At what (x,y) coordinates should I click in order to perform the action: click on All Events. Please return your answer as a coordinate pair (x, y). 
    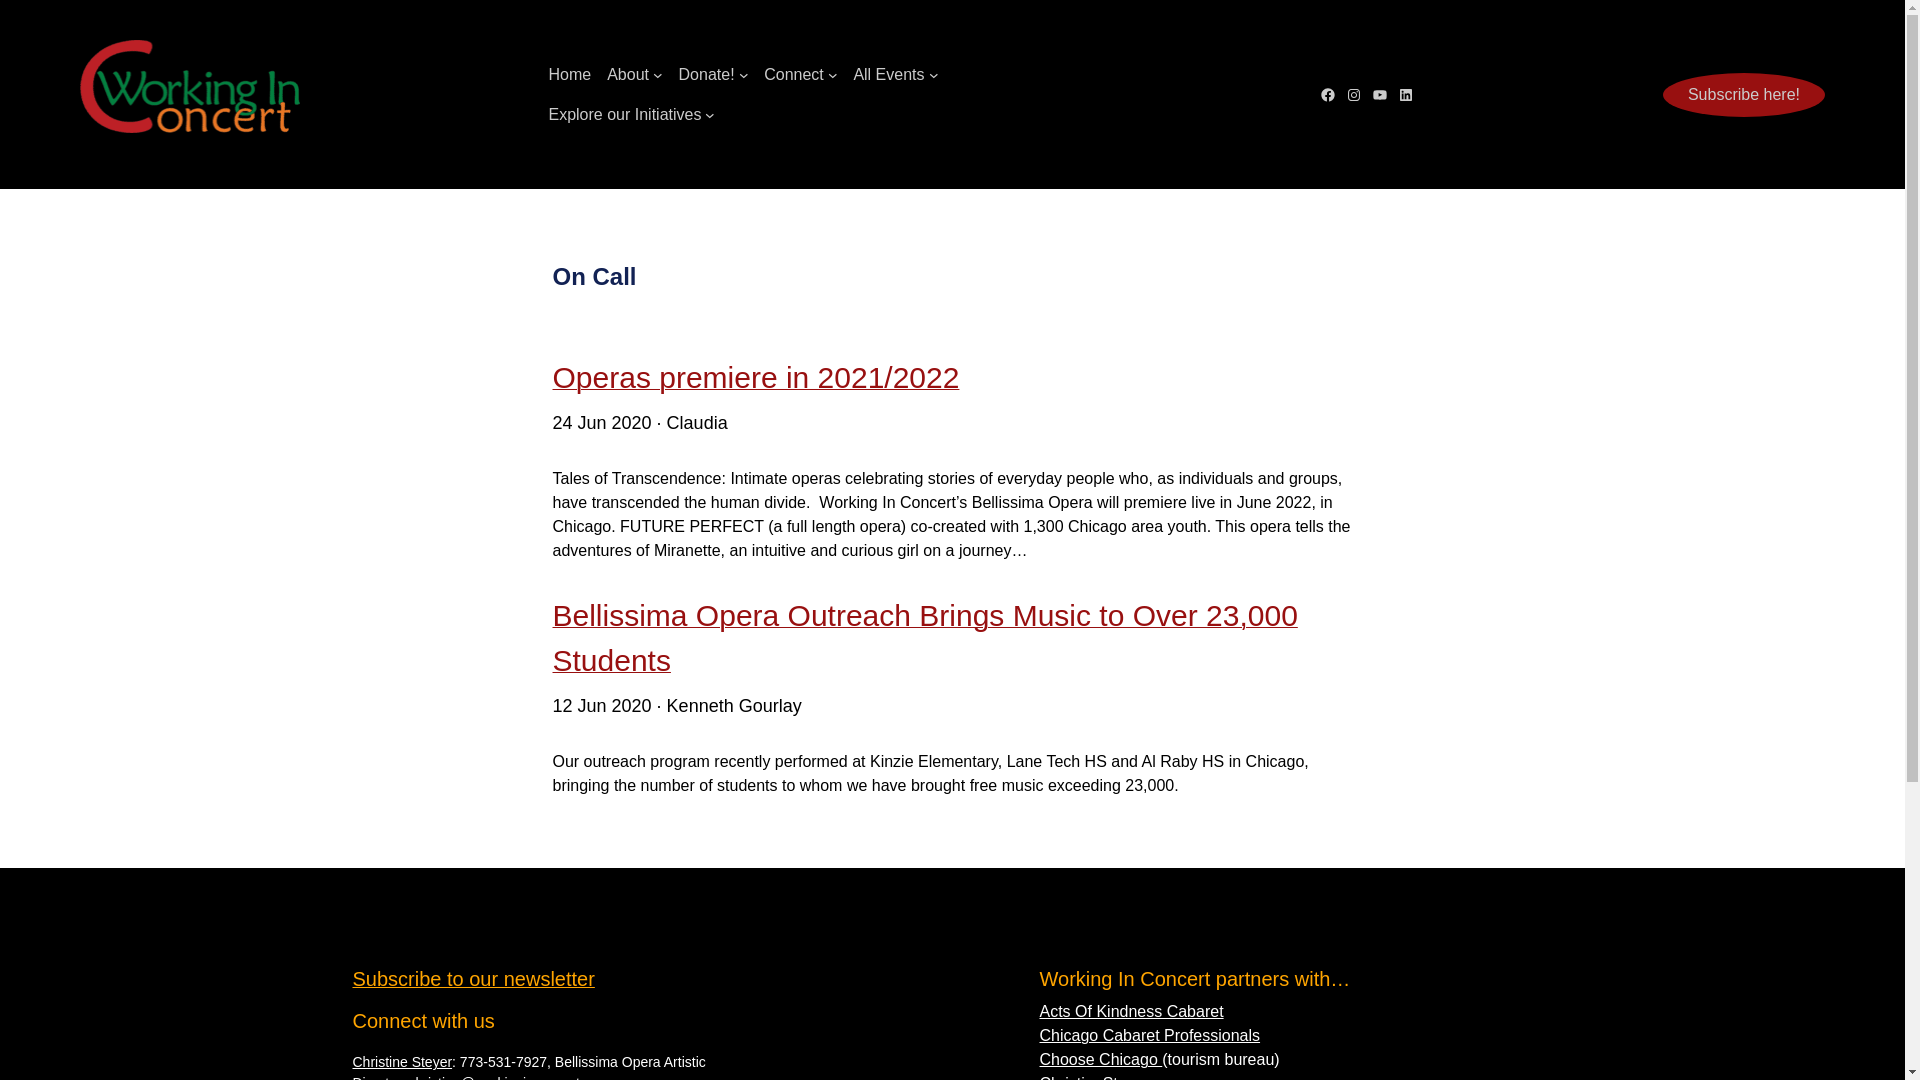
    Looking at the image, I should click on (888, 74).